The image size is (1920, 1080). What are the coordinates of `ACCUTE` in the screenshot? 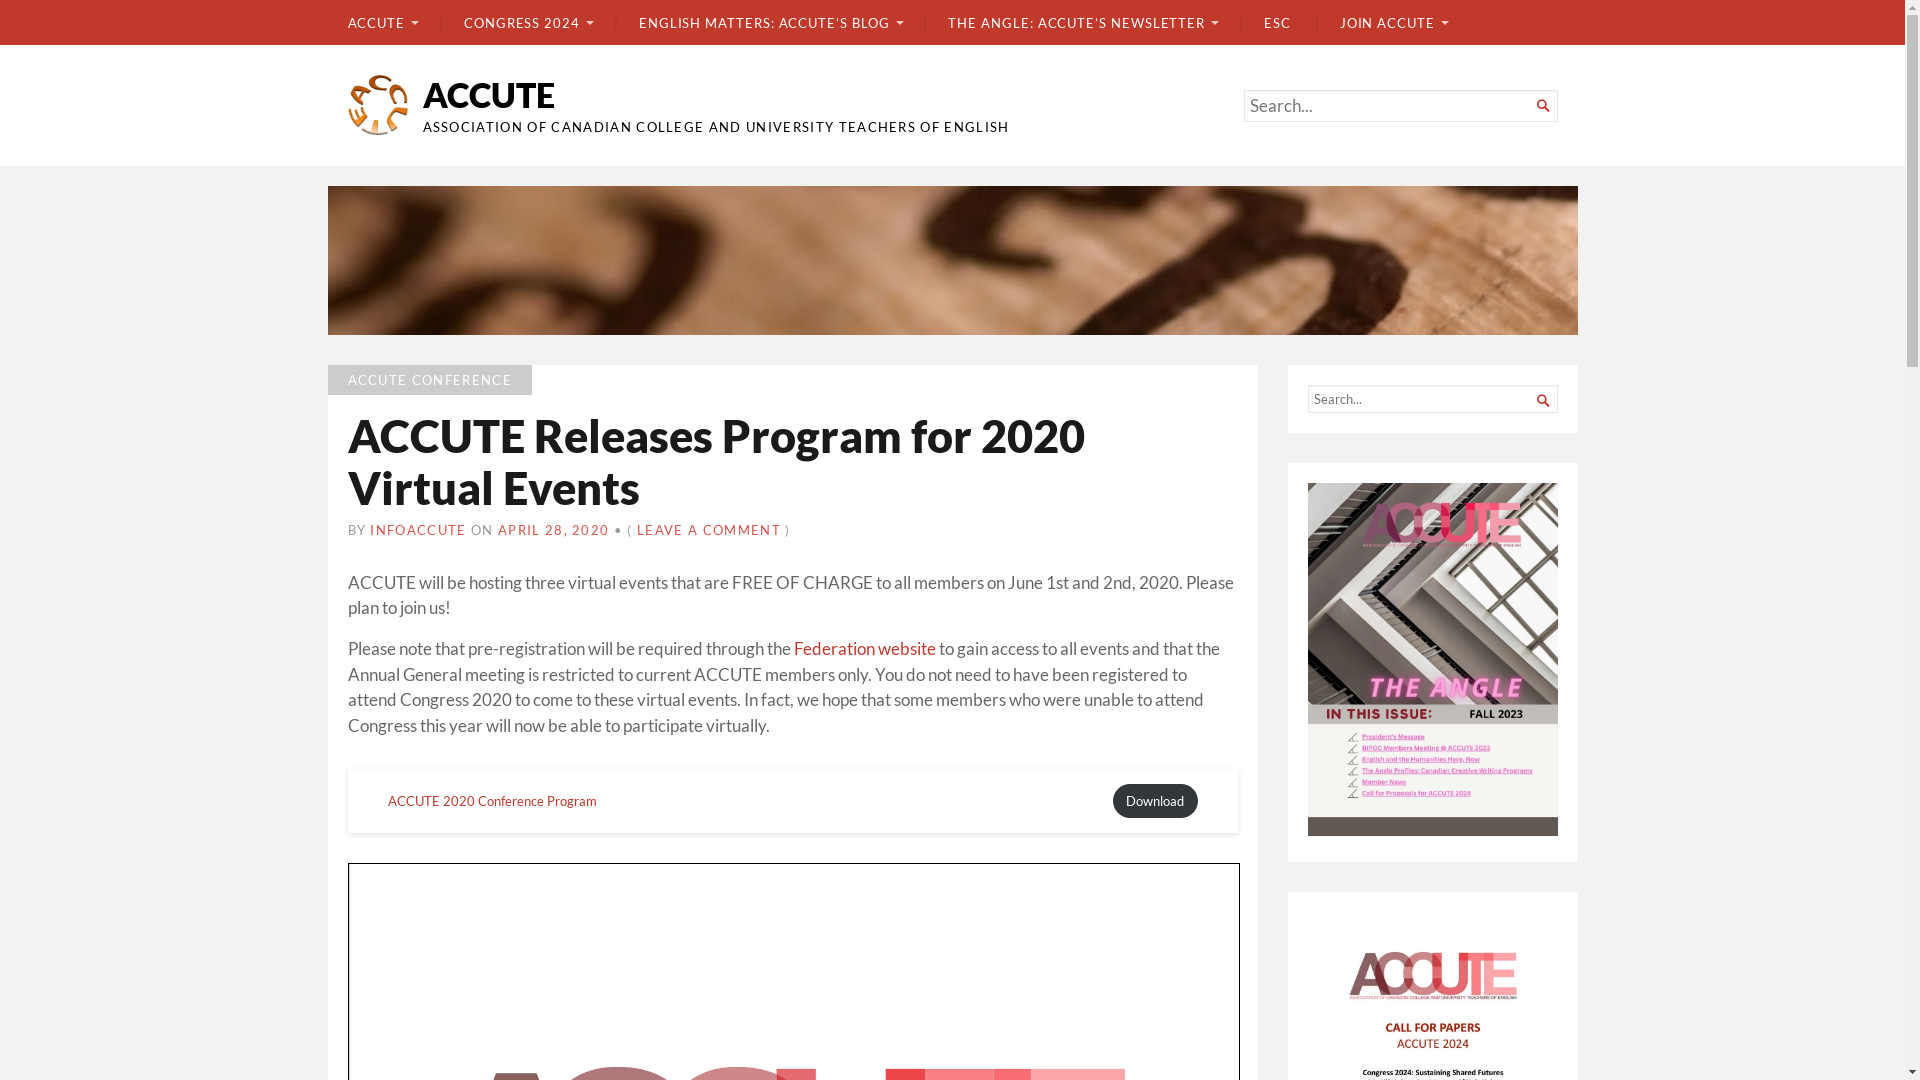 It's located at (488, 94).